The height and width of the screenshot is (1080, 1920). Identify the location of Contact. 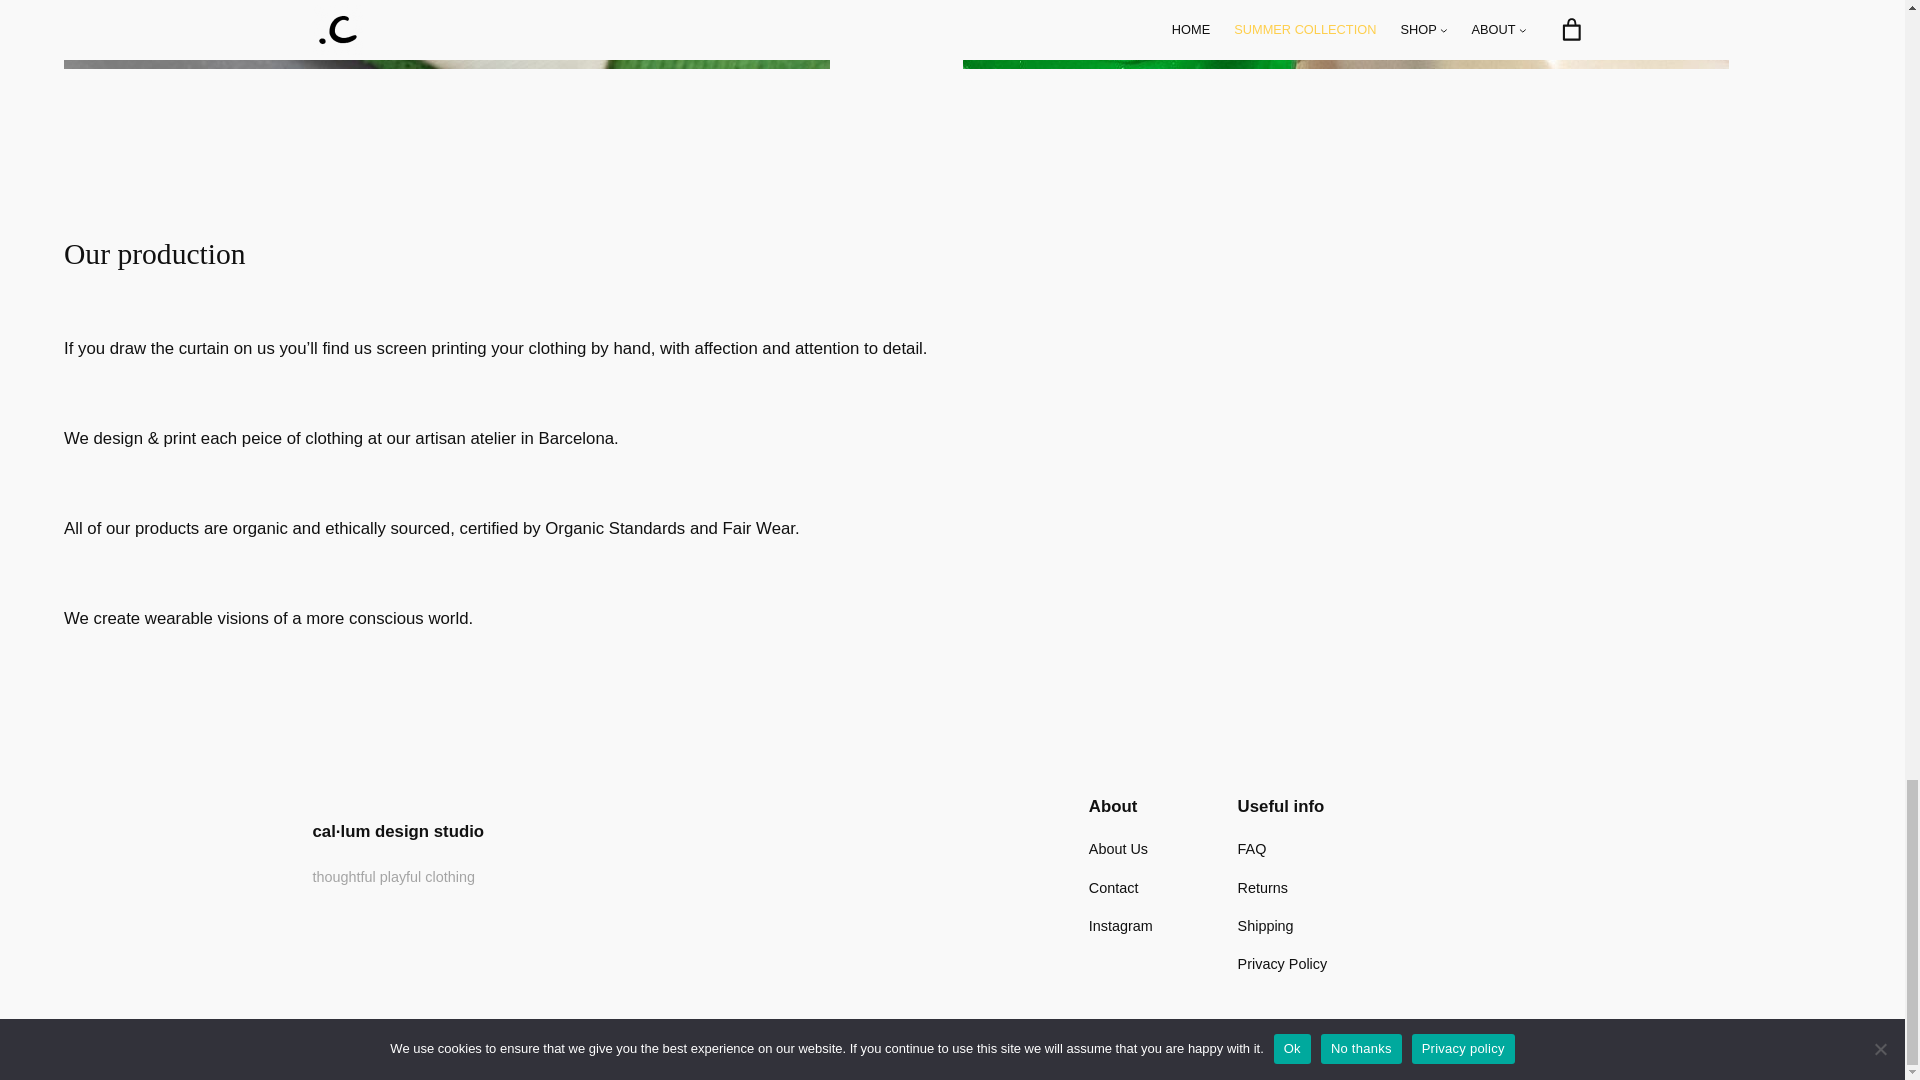
(1113, 887).